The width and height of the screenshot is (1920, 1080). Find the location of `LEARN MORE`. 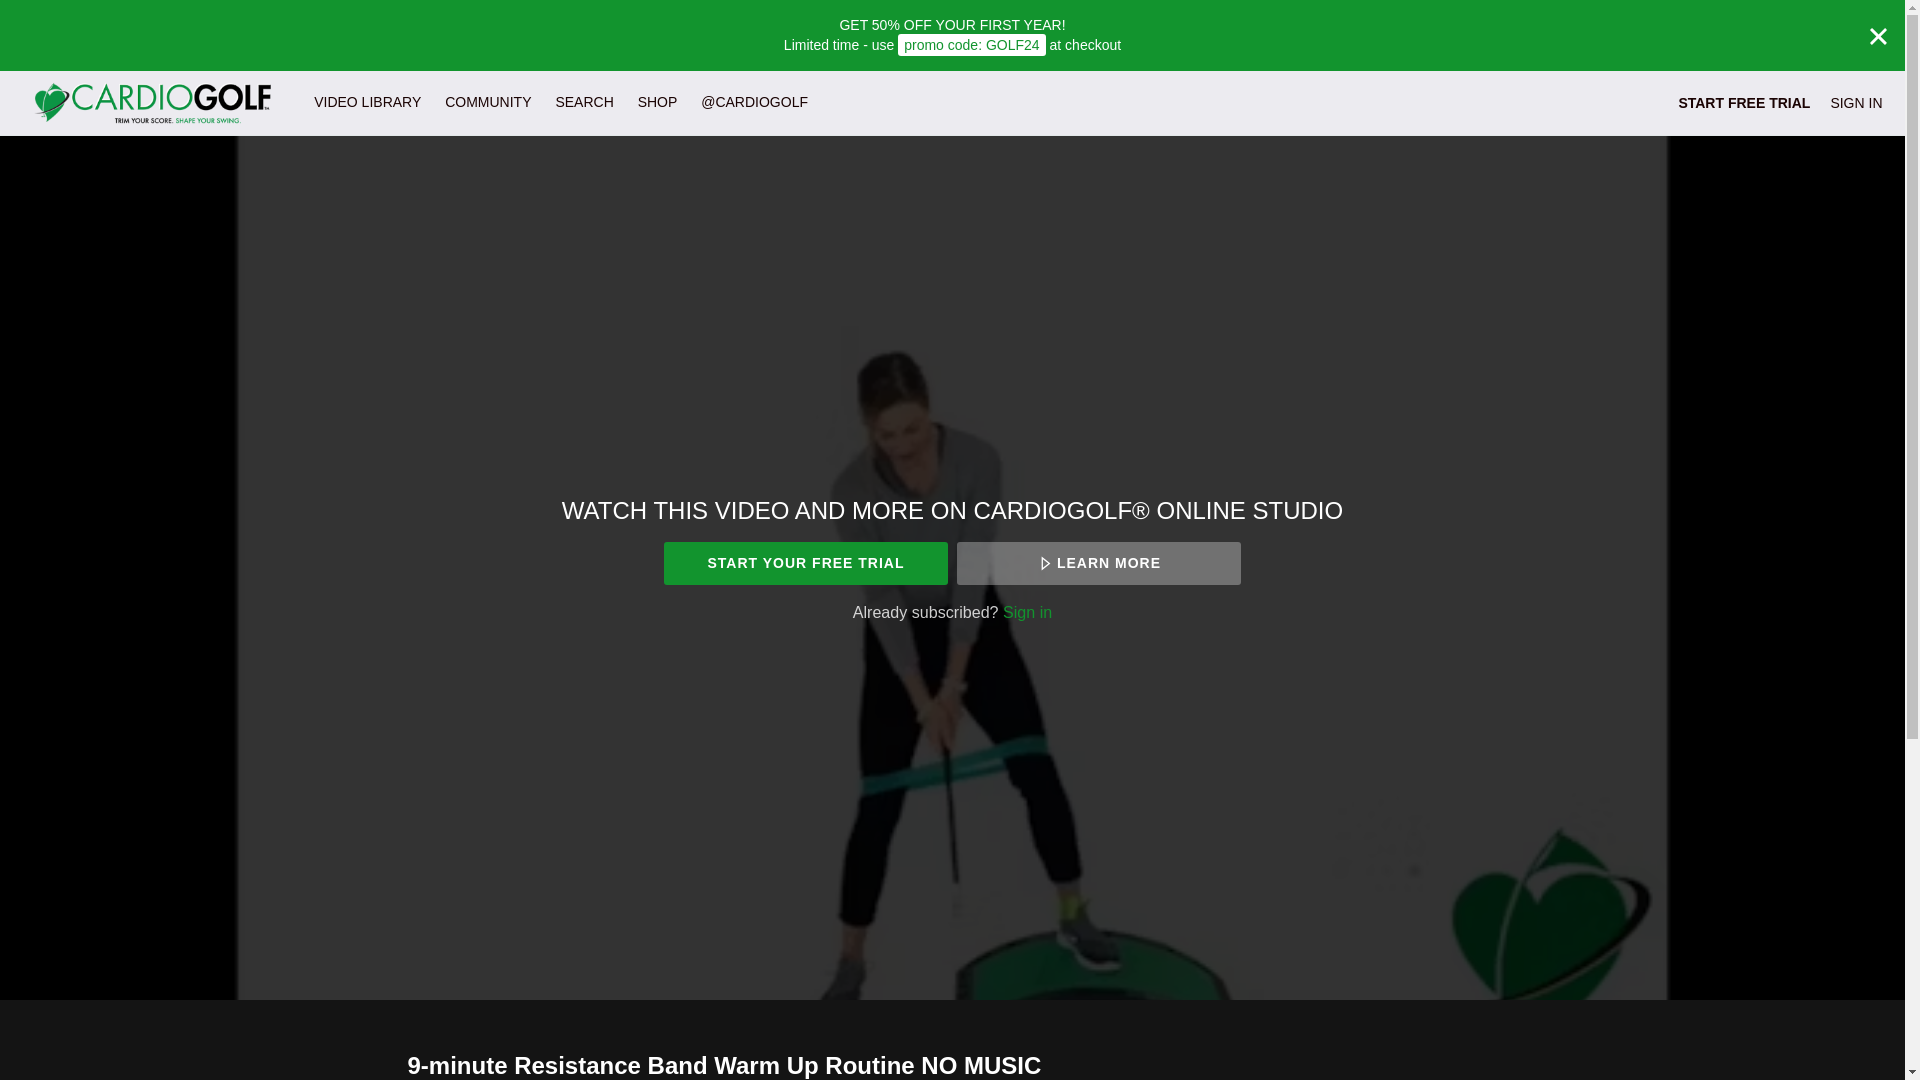

LEARN MORE is located at coordinates (1098, 564).